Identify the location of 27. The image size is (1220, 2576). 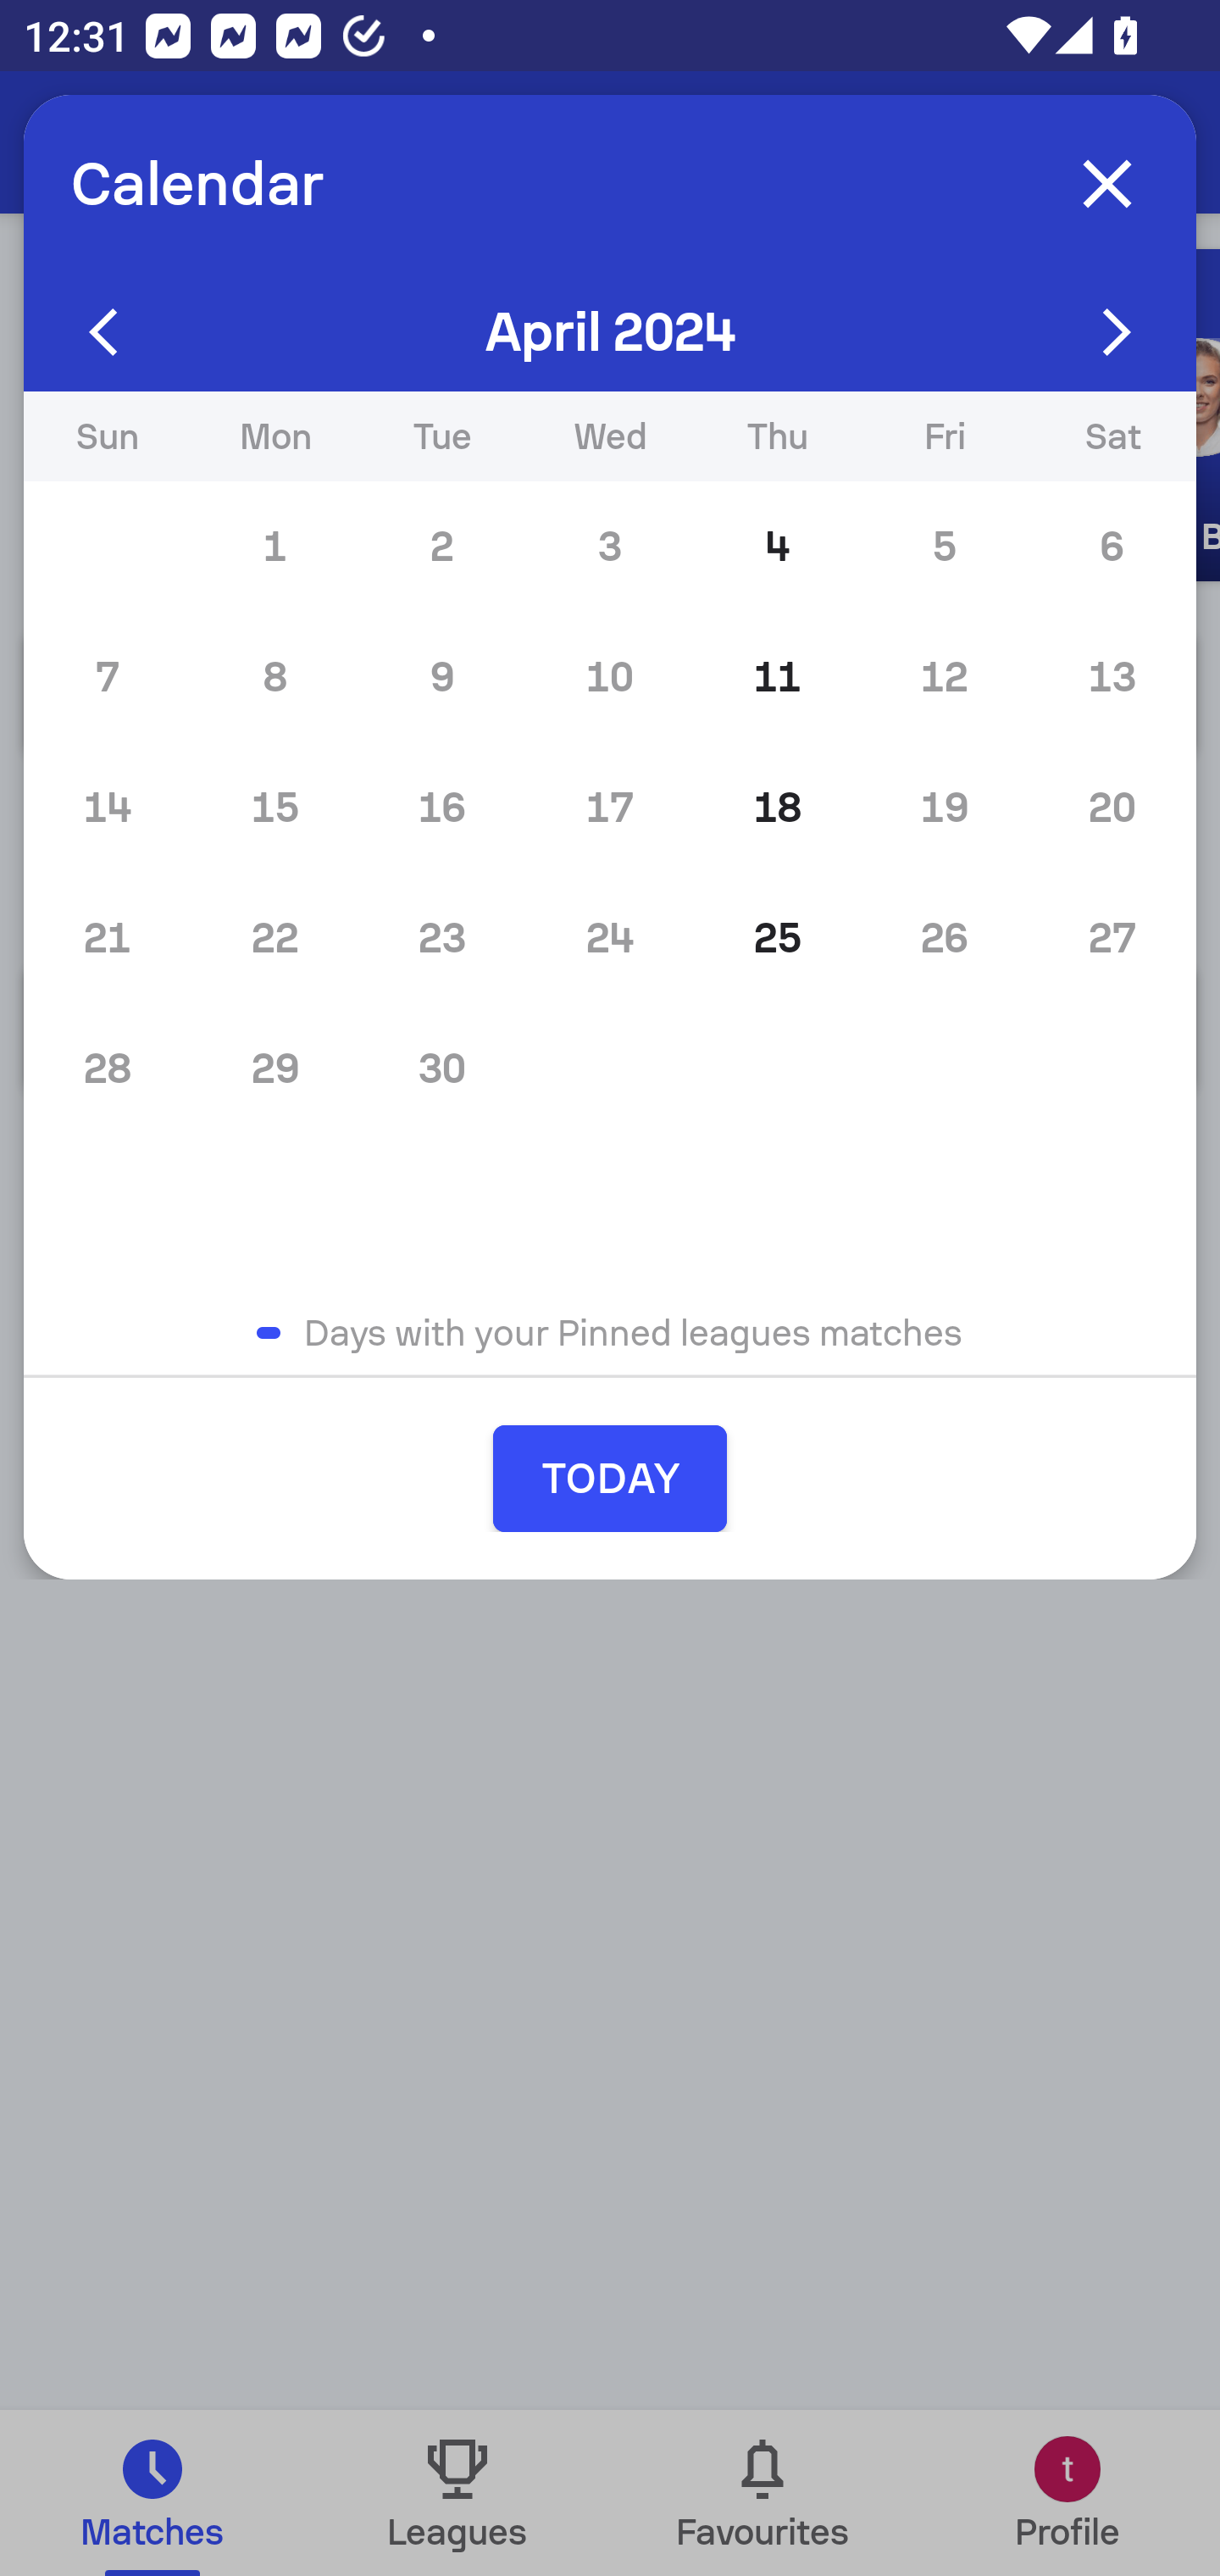
(1112, 937).